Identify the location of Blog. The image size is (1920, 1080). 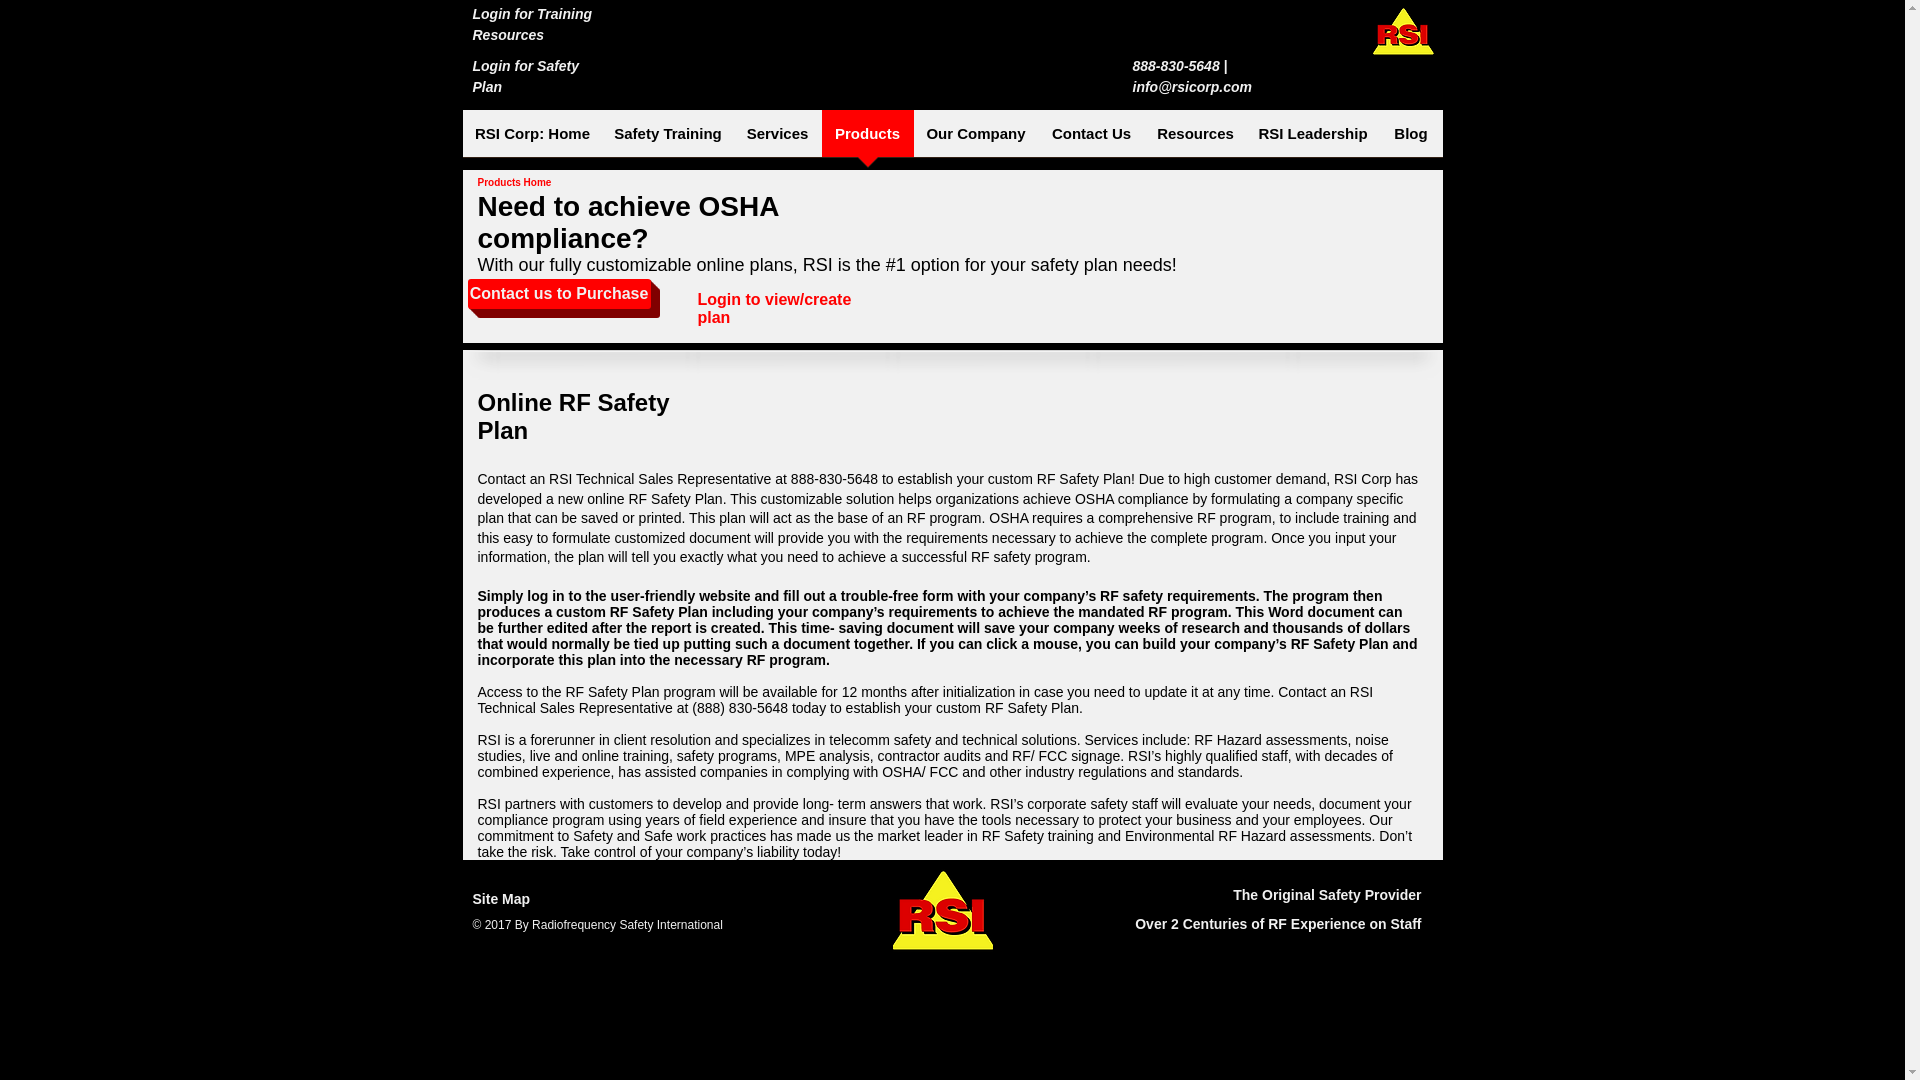
(1412, 140).